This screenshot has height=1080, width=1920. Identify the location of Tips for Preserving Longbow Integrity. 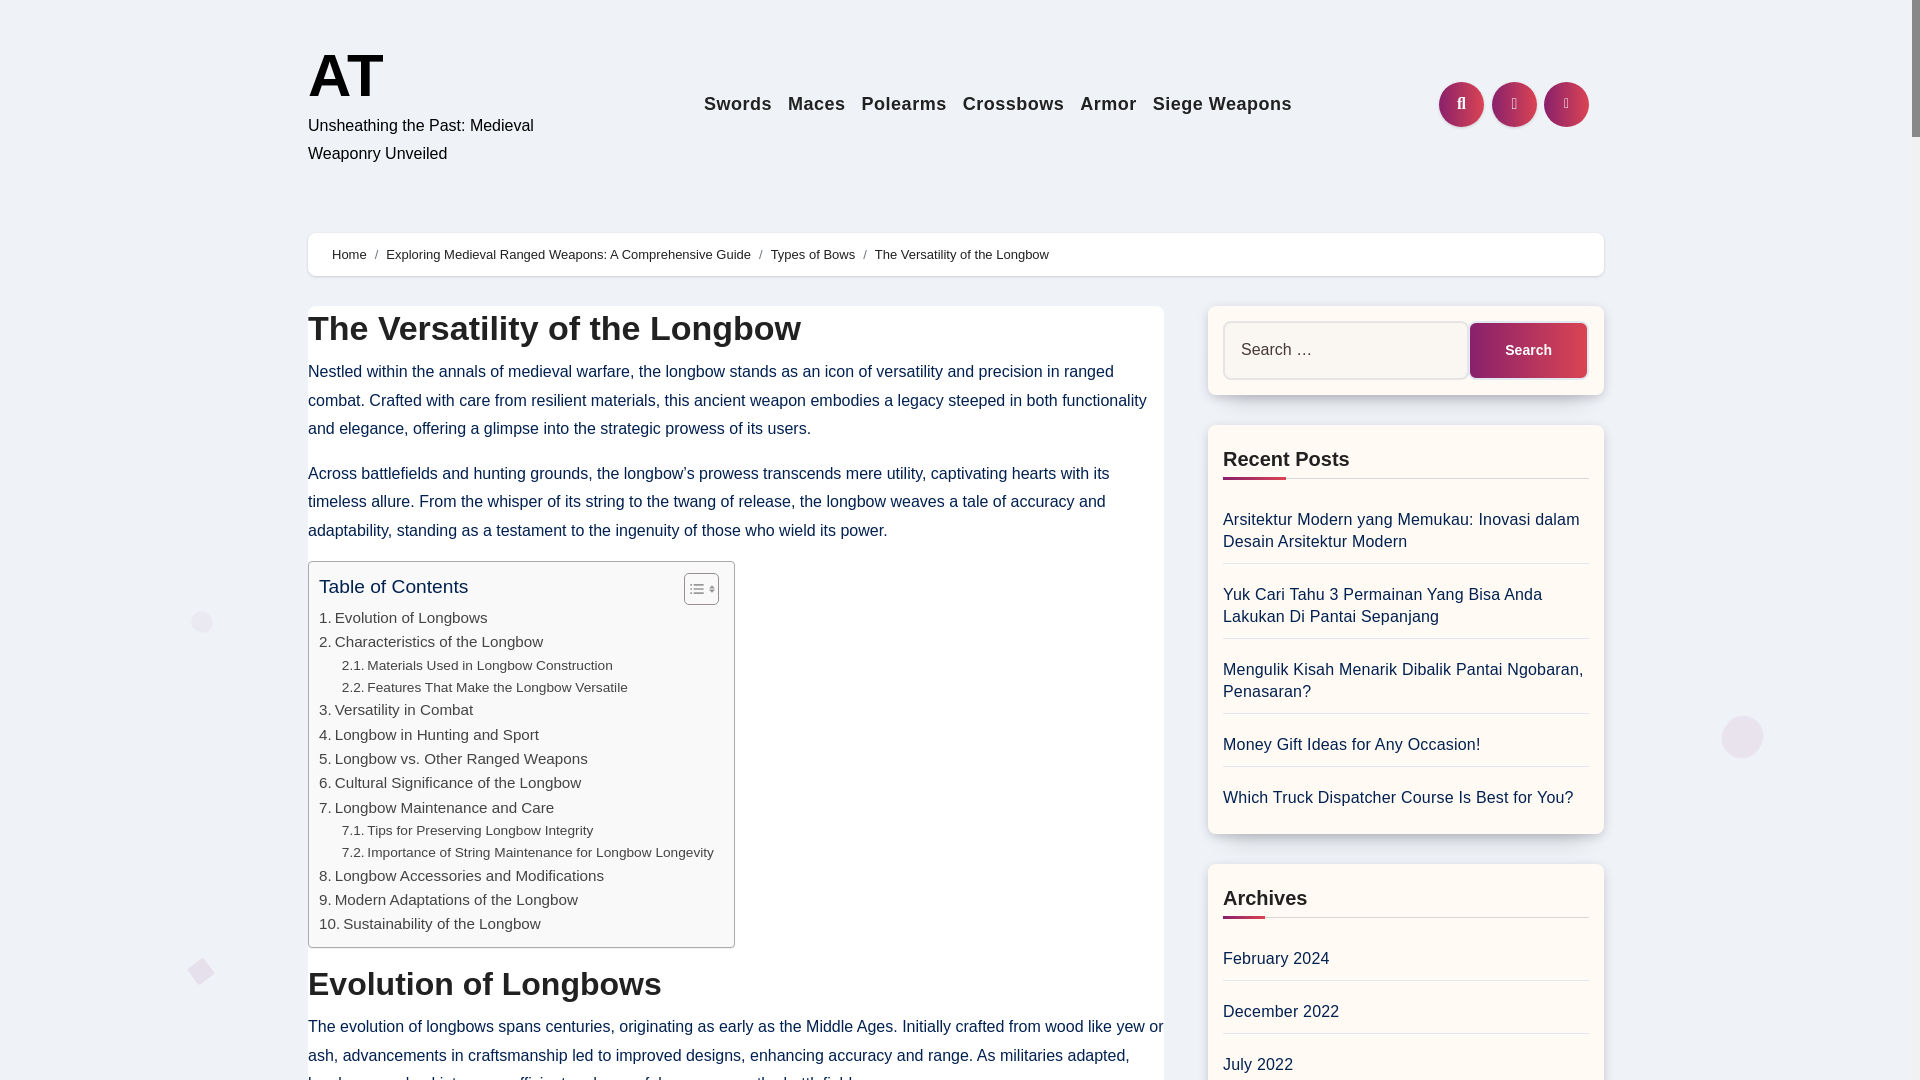
(467, 830).